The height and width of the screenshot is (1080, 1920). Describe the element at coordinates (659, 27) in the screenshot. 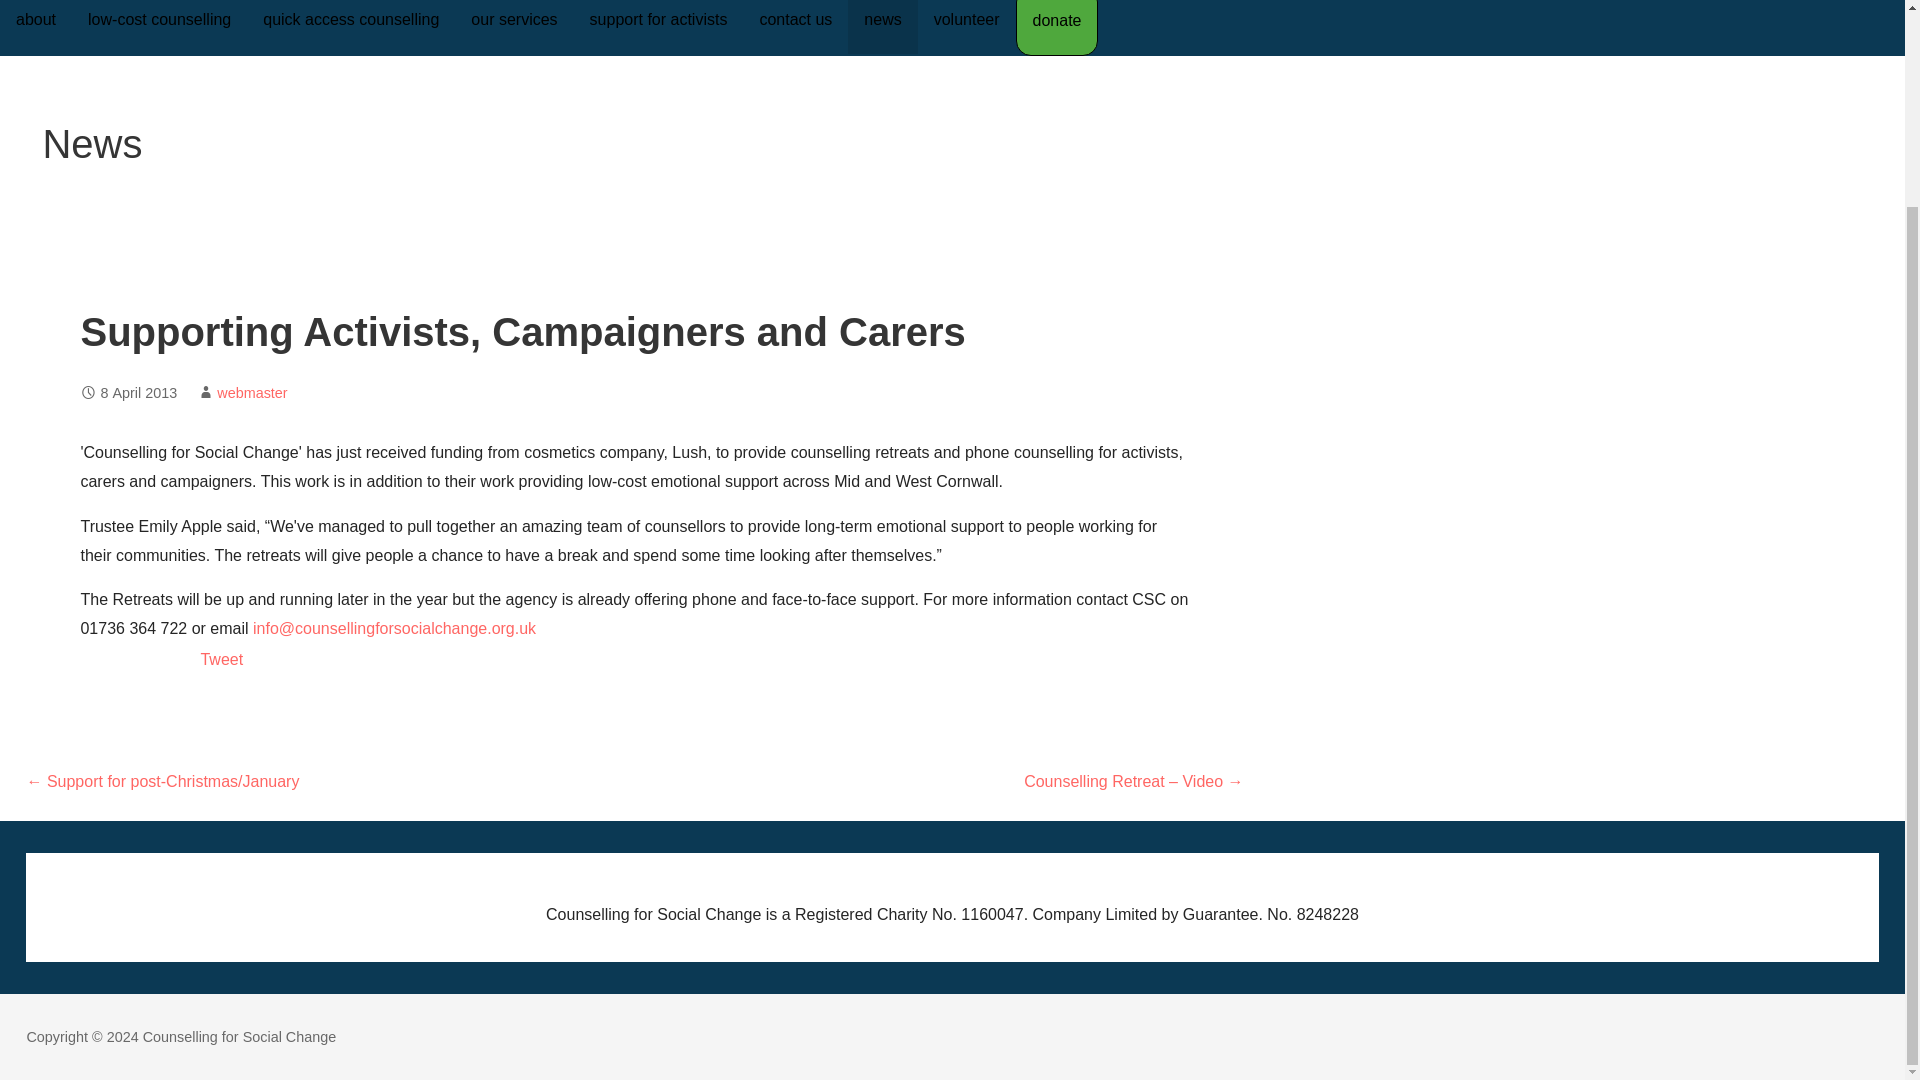

I see `support for activists` at that location.